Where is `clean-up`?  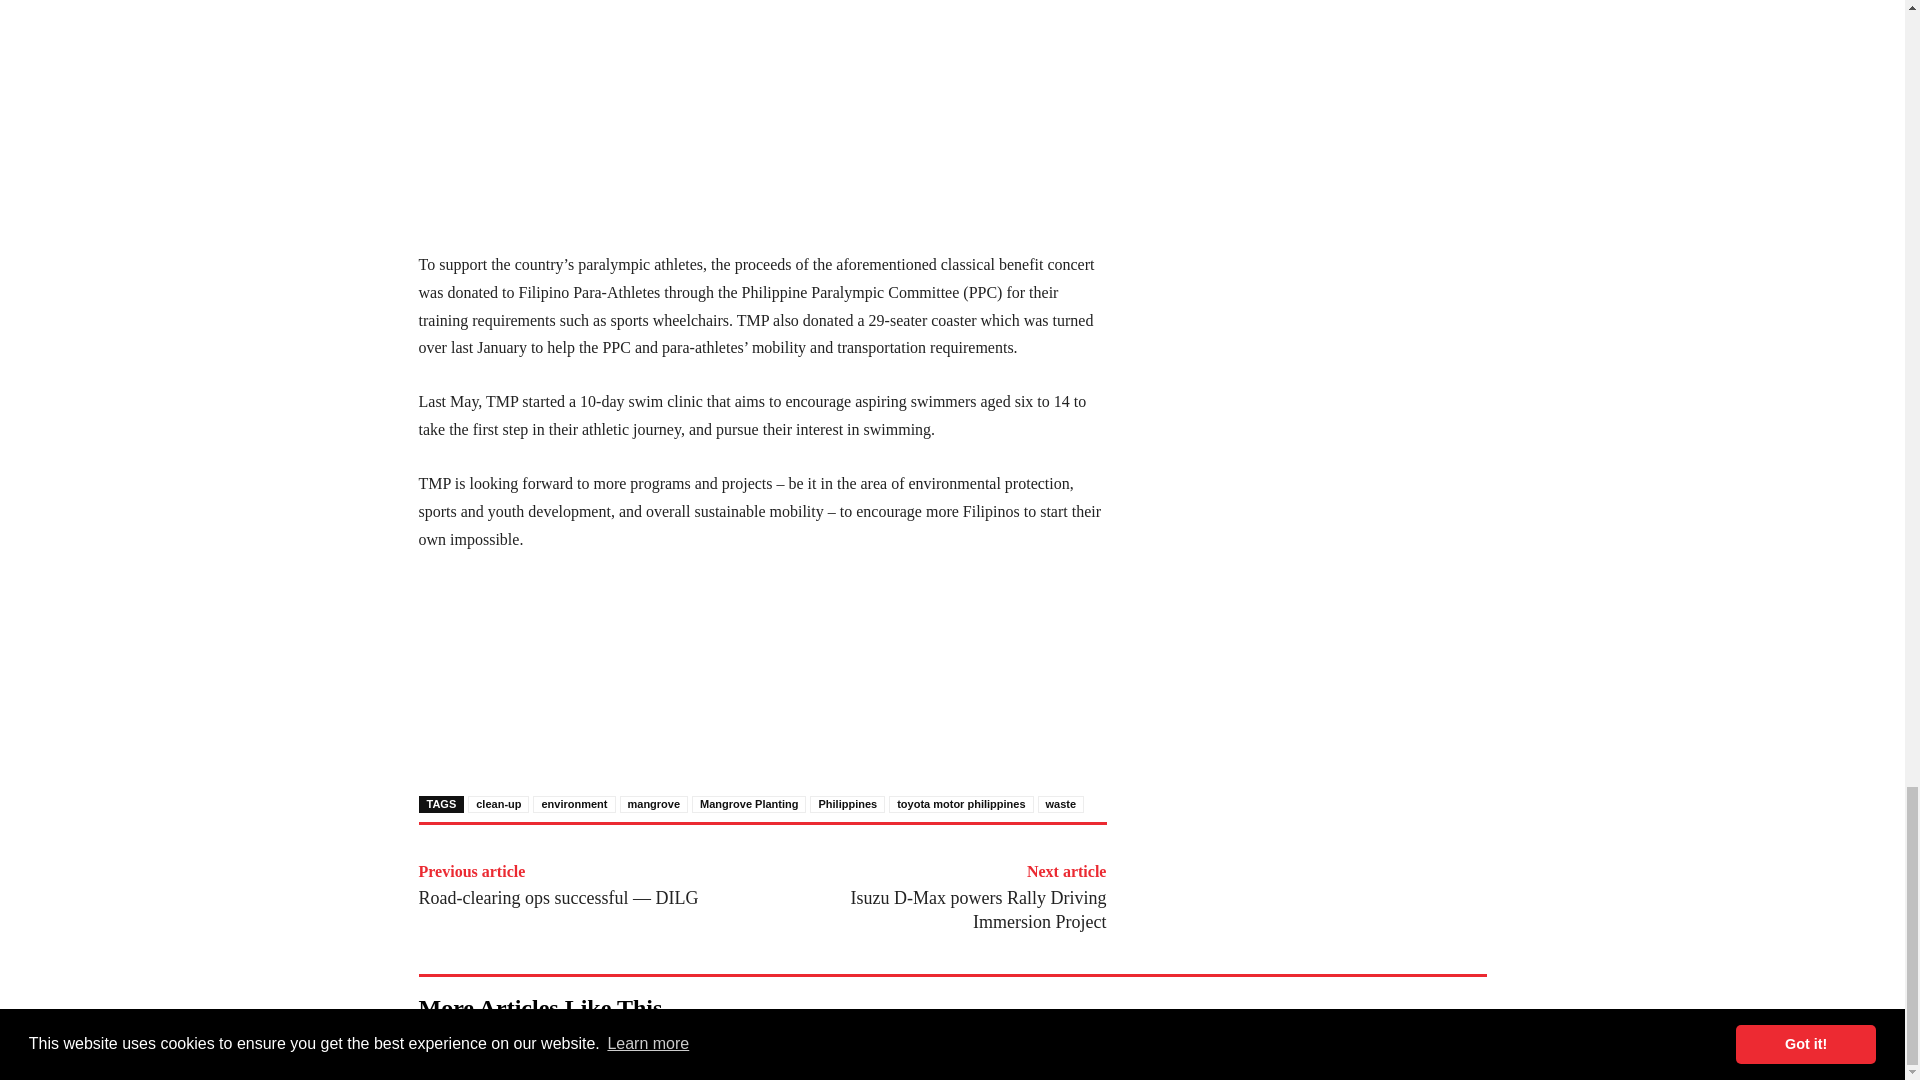 clean-up is located at coordinates (498, 804).